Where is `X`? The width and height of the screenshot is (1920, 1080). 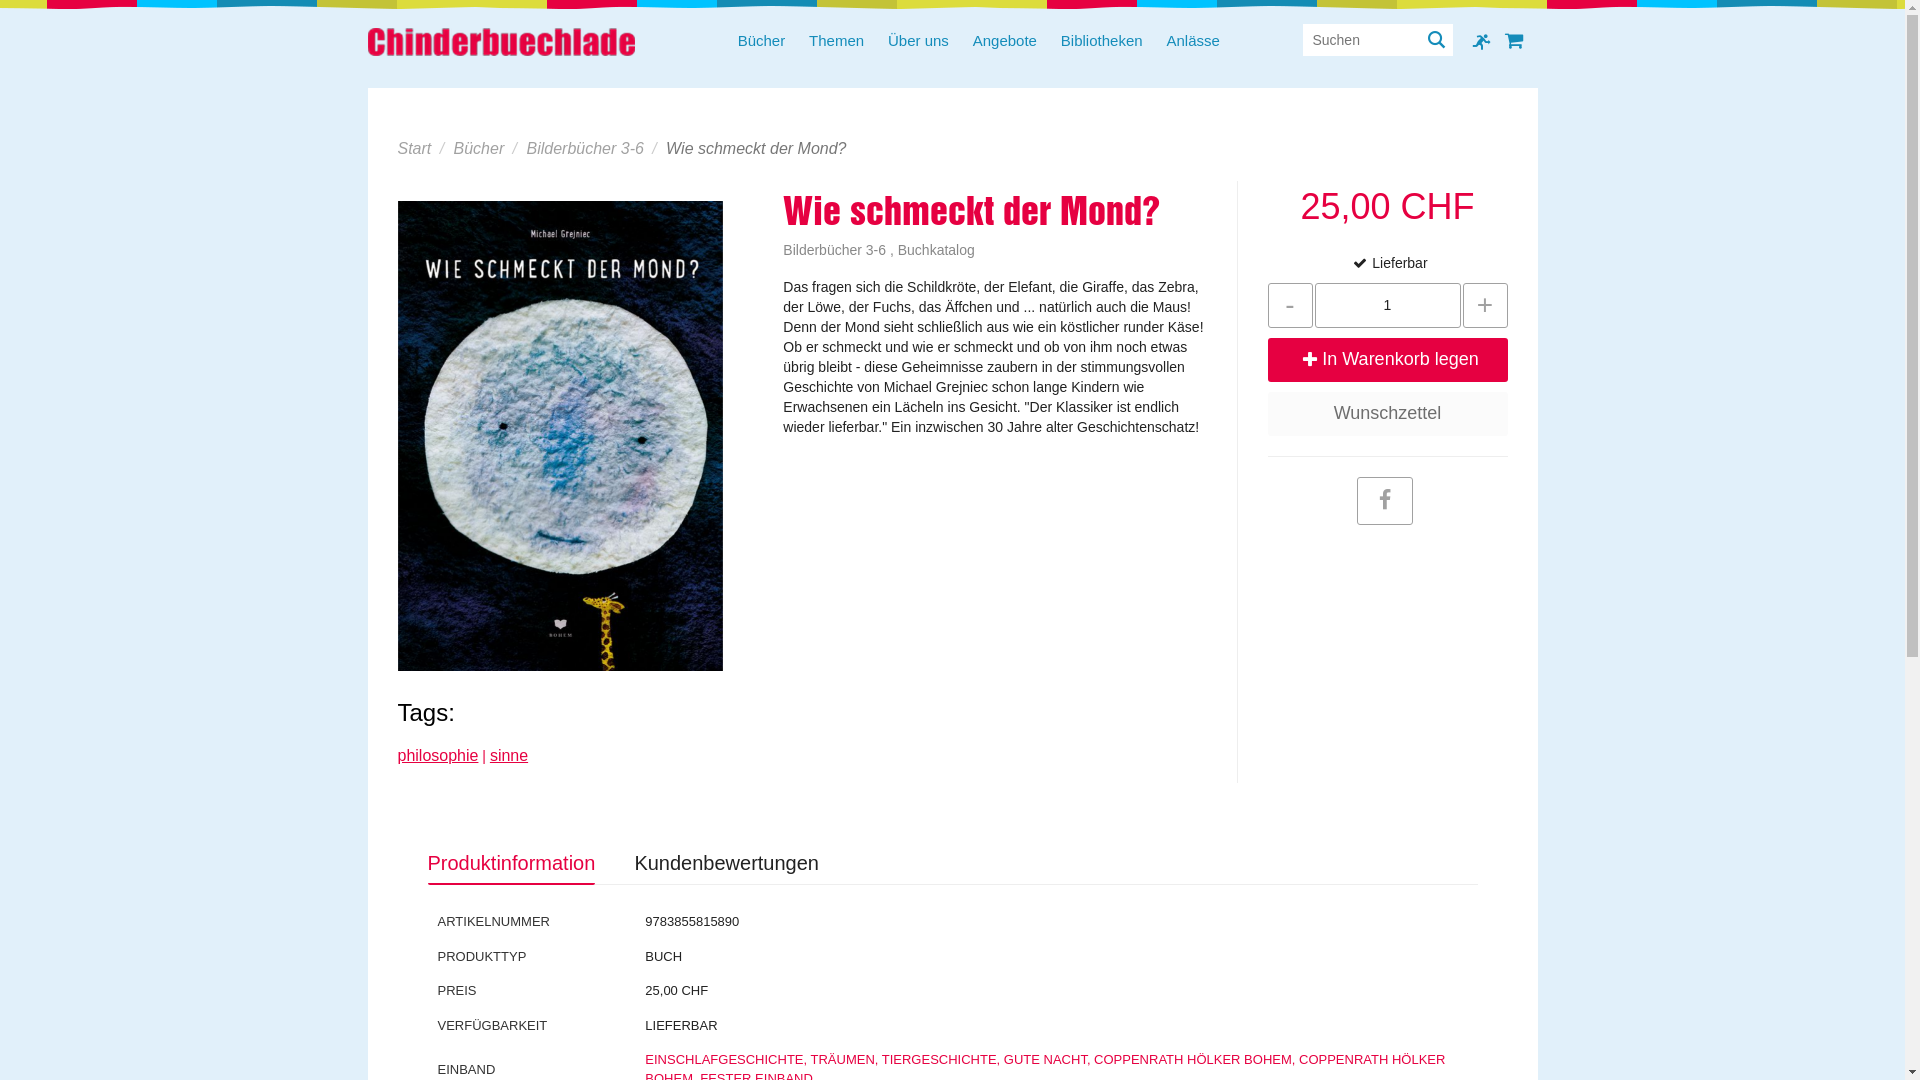 X is located at coordinates (1319, 40).